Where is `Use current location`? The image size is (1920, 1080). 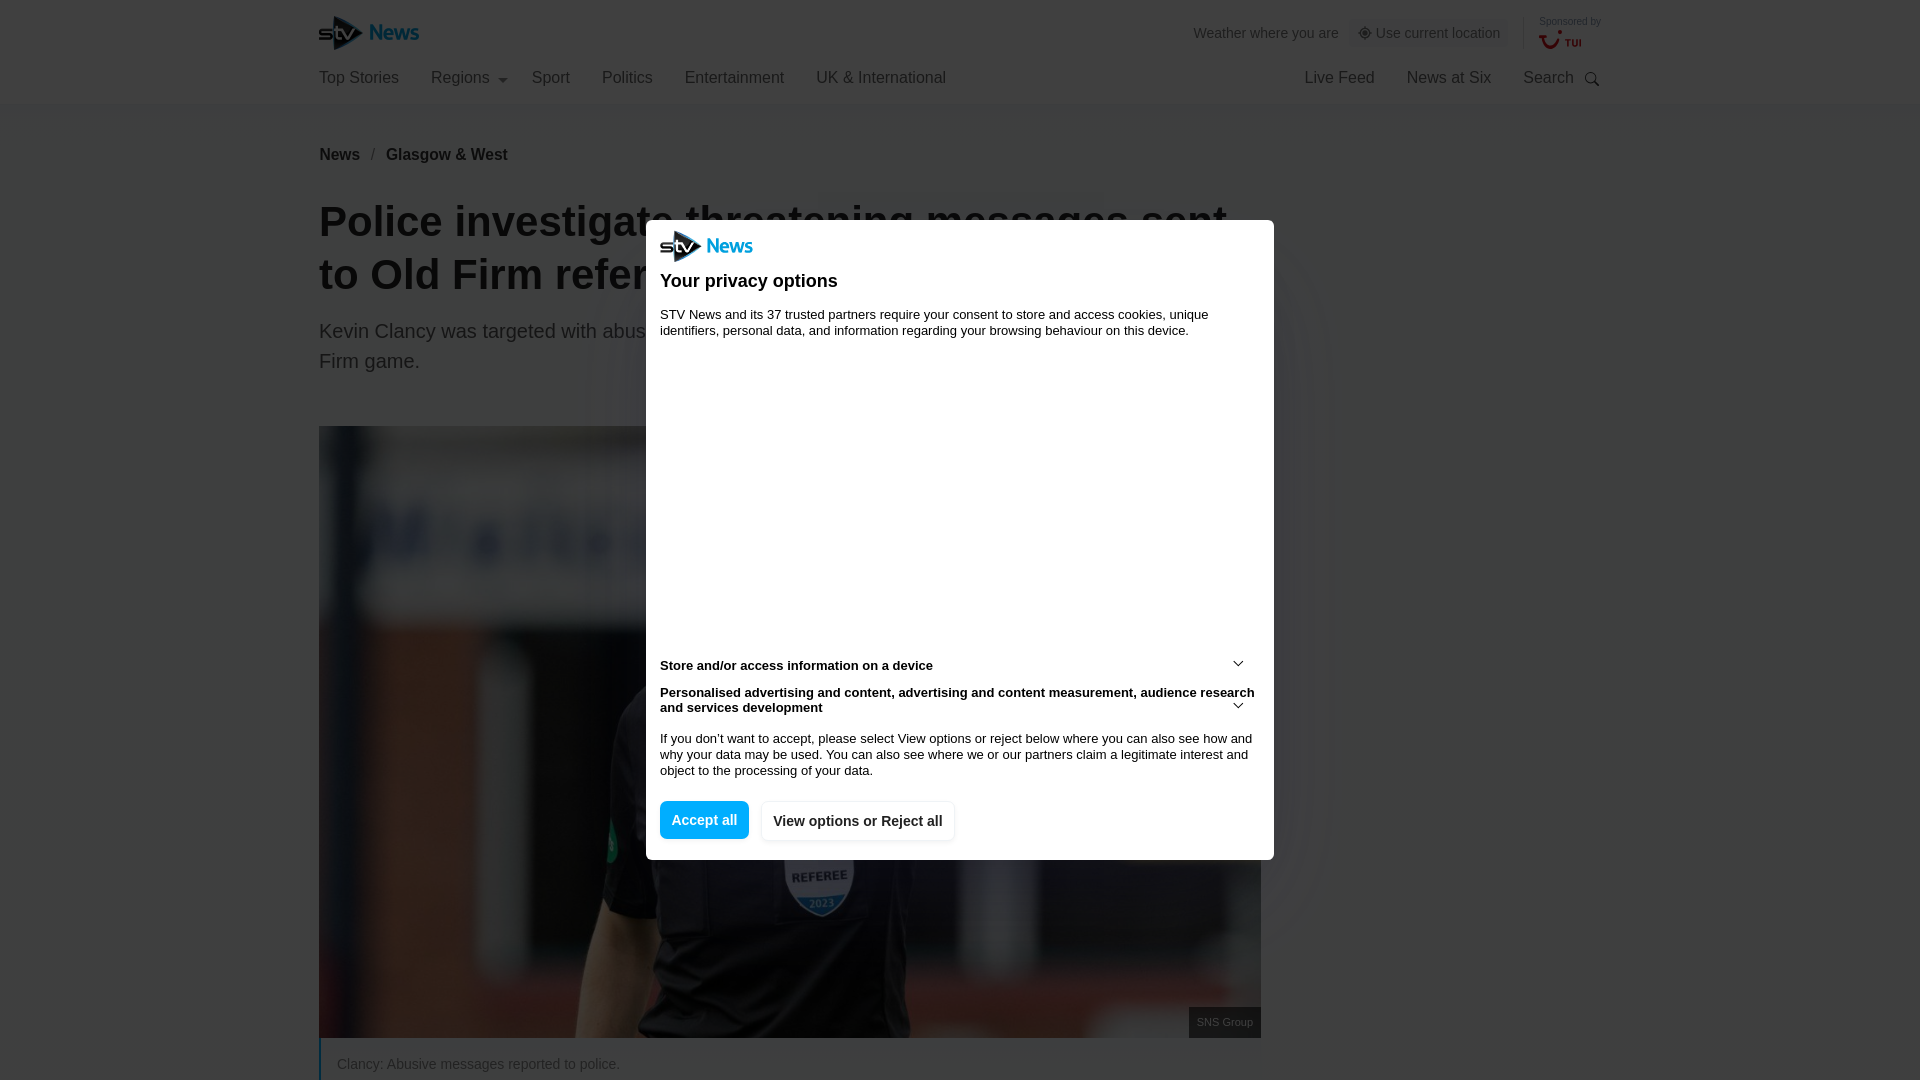
Use current location is located at coordinates (1429, 33).